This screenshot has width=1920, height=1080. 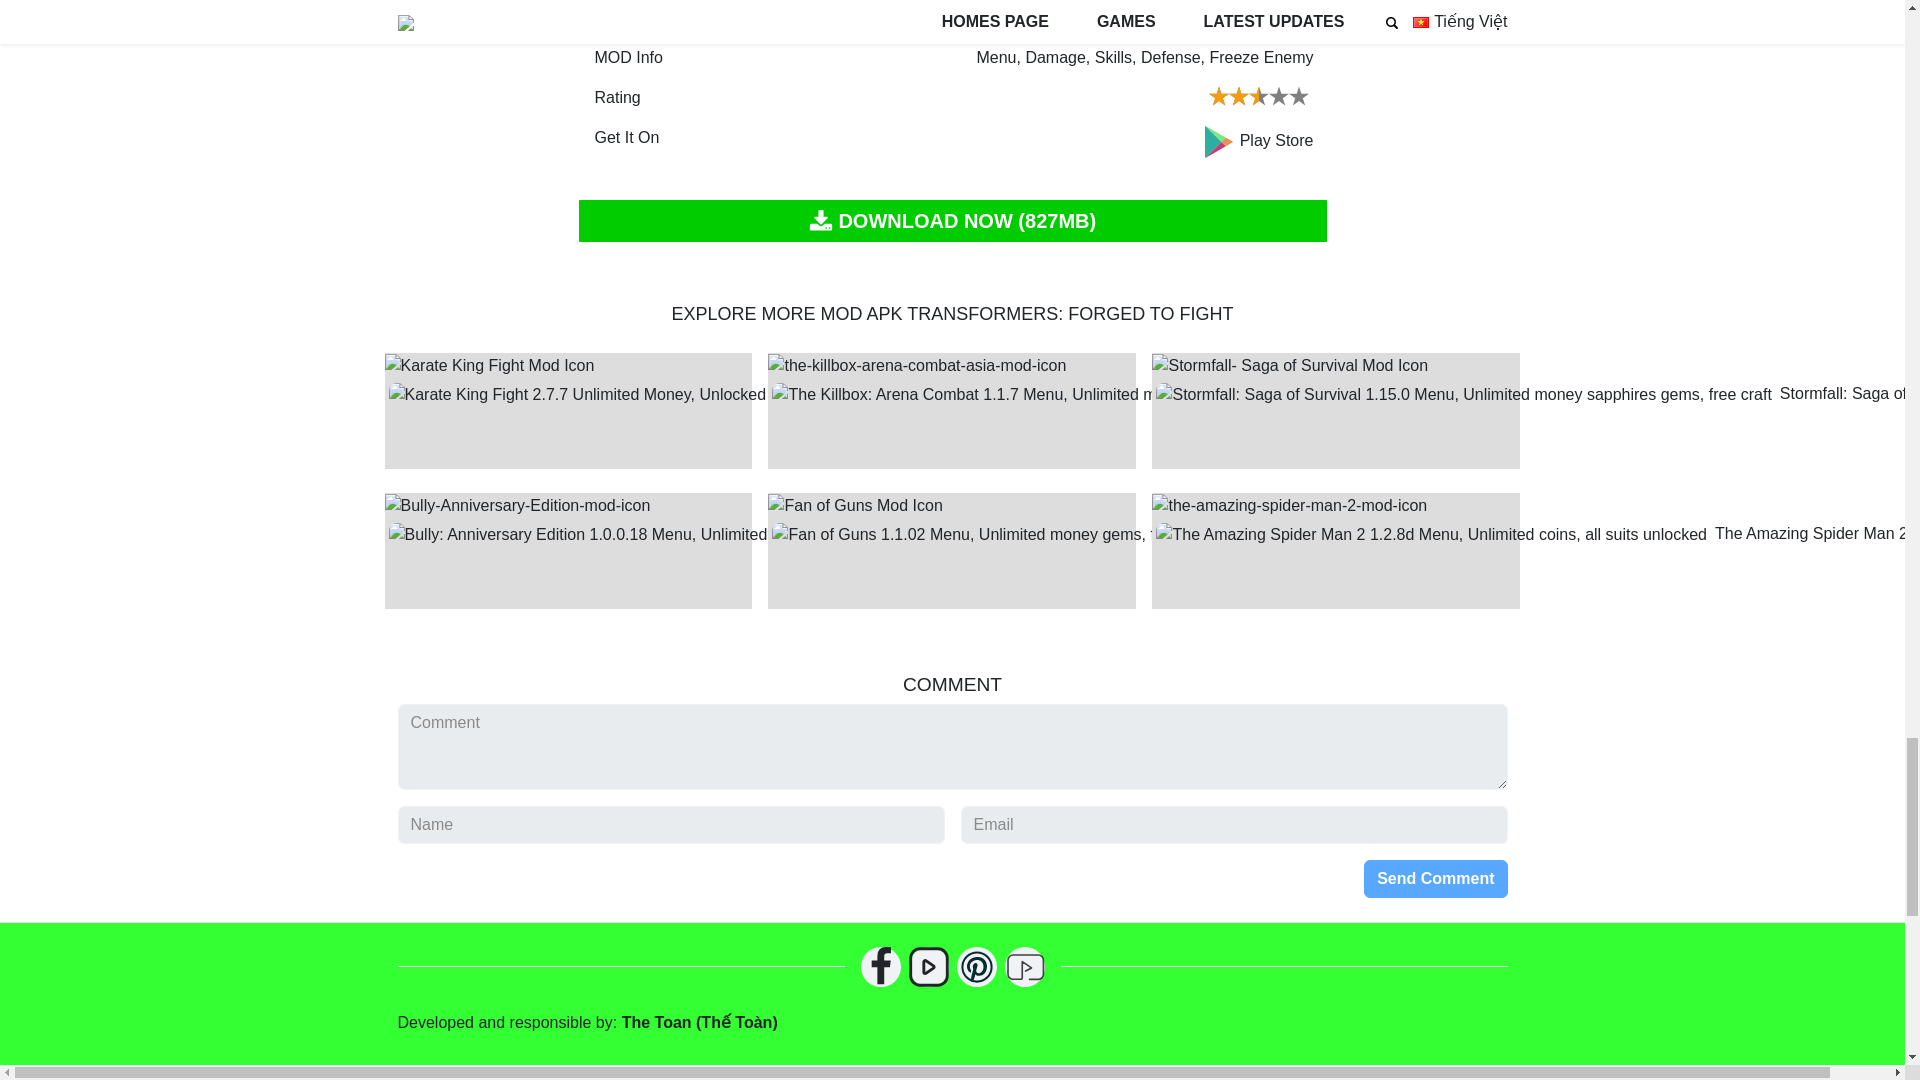 I want to click on The Killbox: Arena Combat, so click(x=952, y=410).